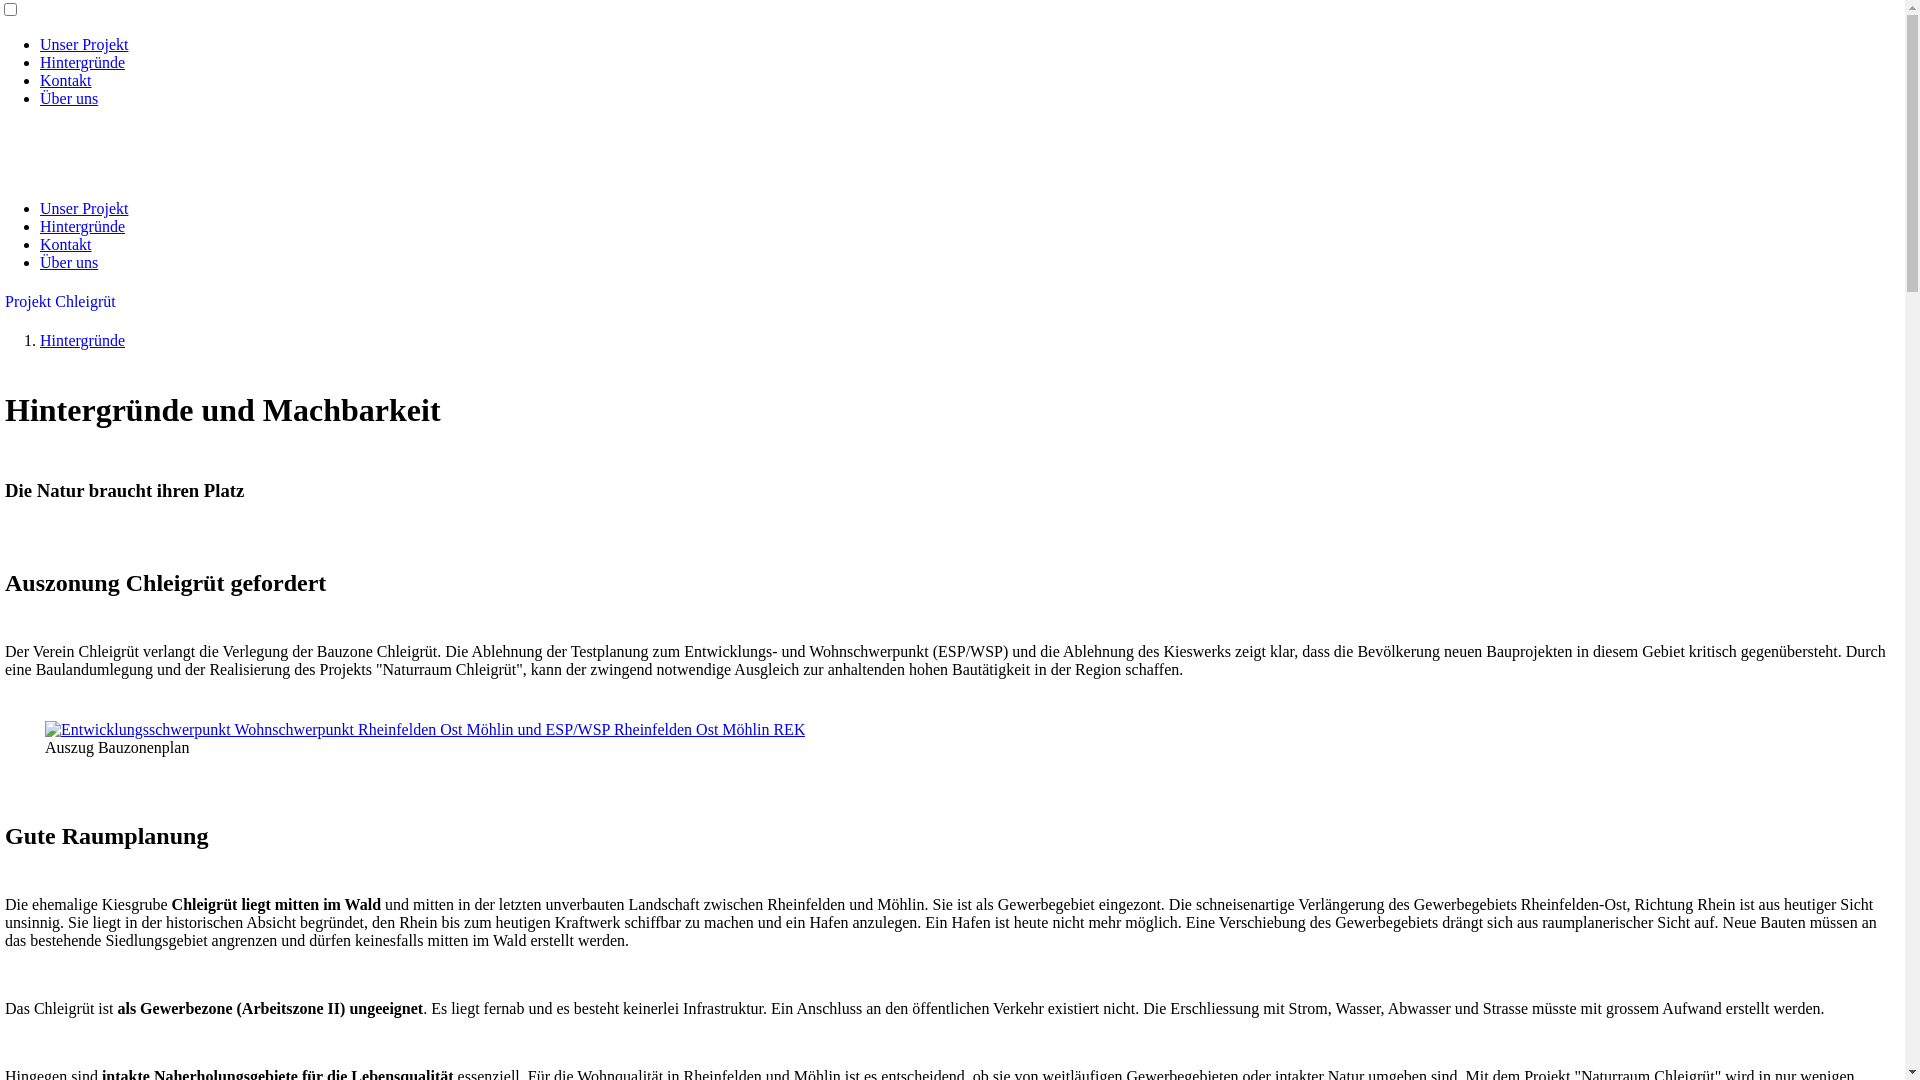 This screenshot has width=1920, height=1080. I want to click on Kontakt, so click(66, 80).